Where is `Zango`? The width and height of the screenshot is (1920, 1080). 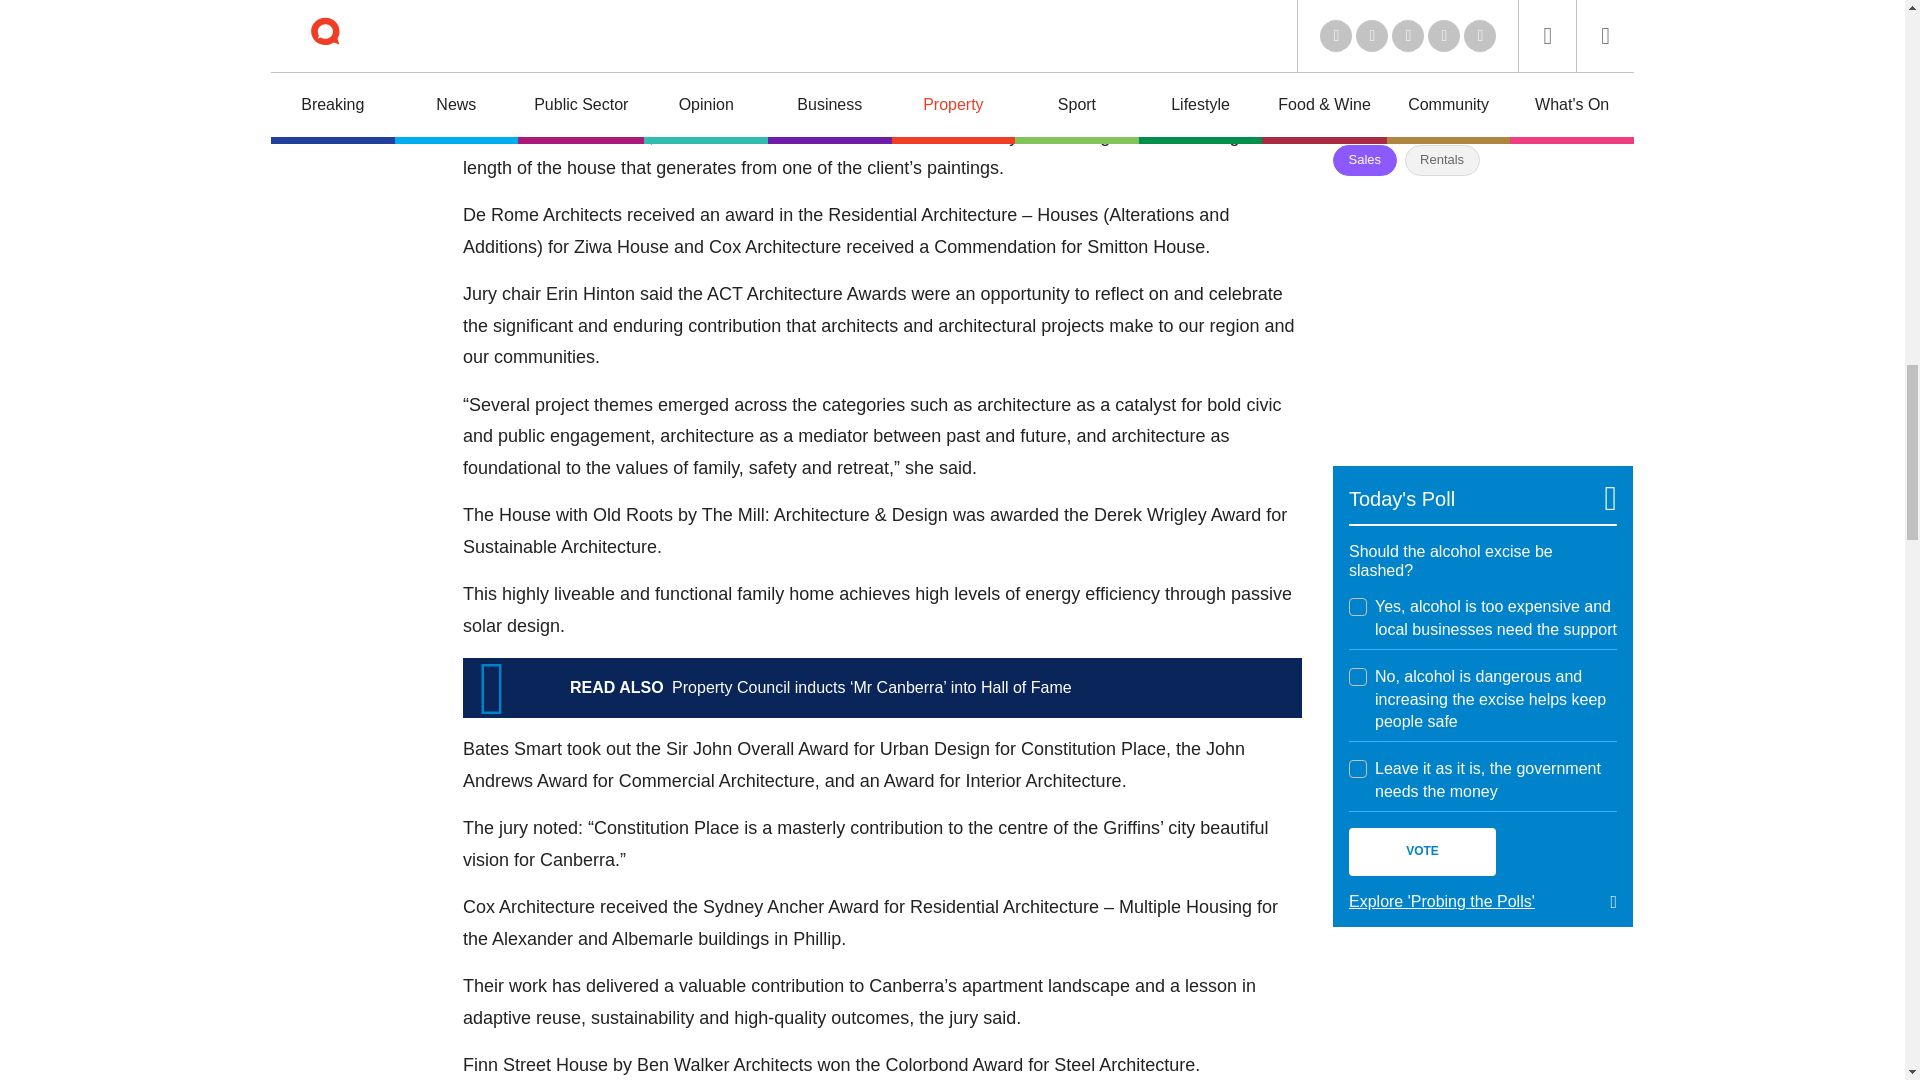
Zango is located at coordinates (1587, 114).